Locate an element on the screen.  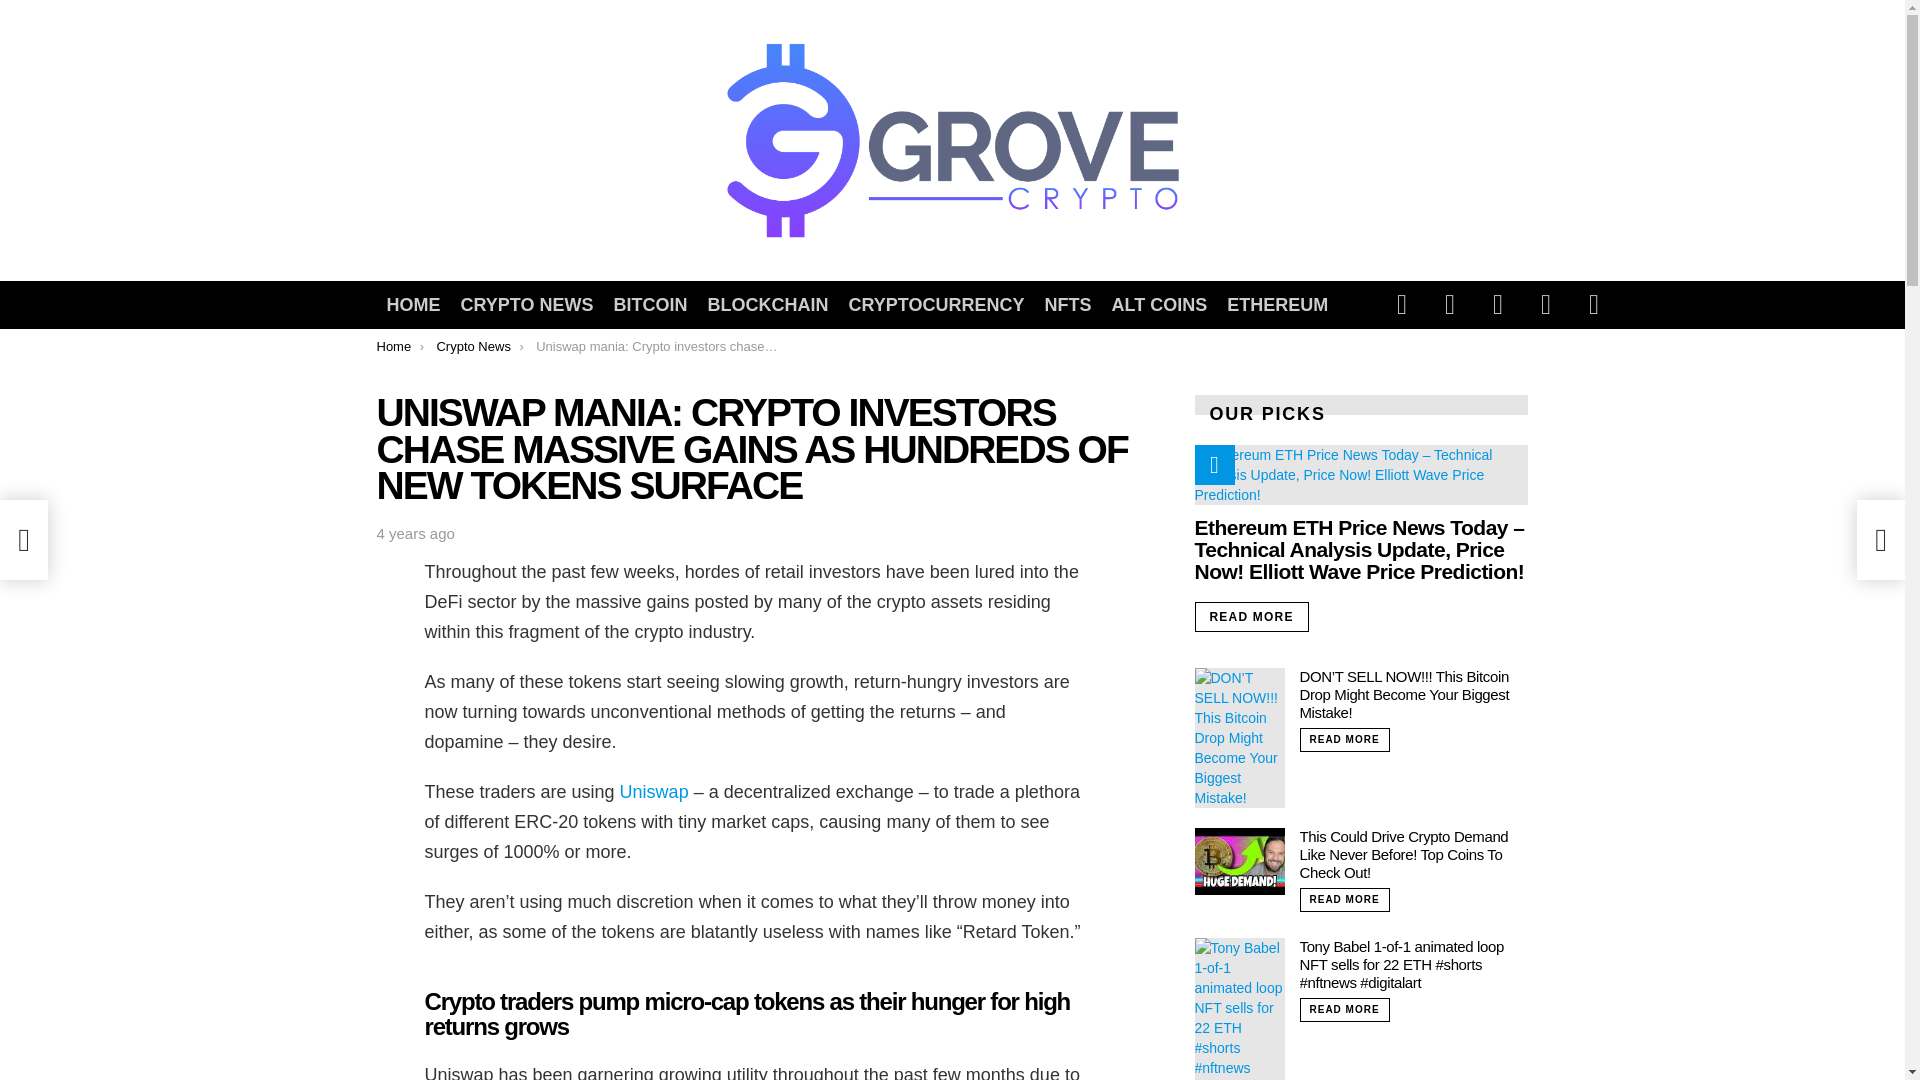
NFTS is located at coordinates (1068, 304).